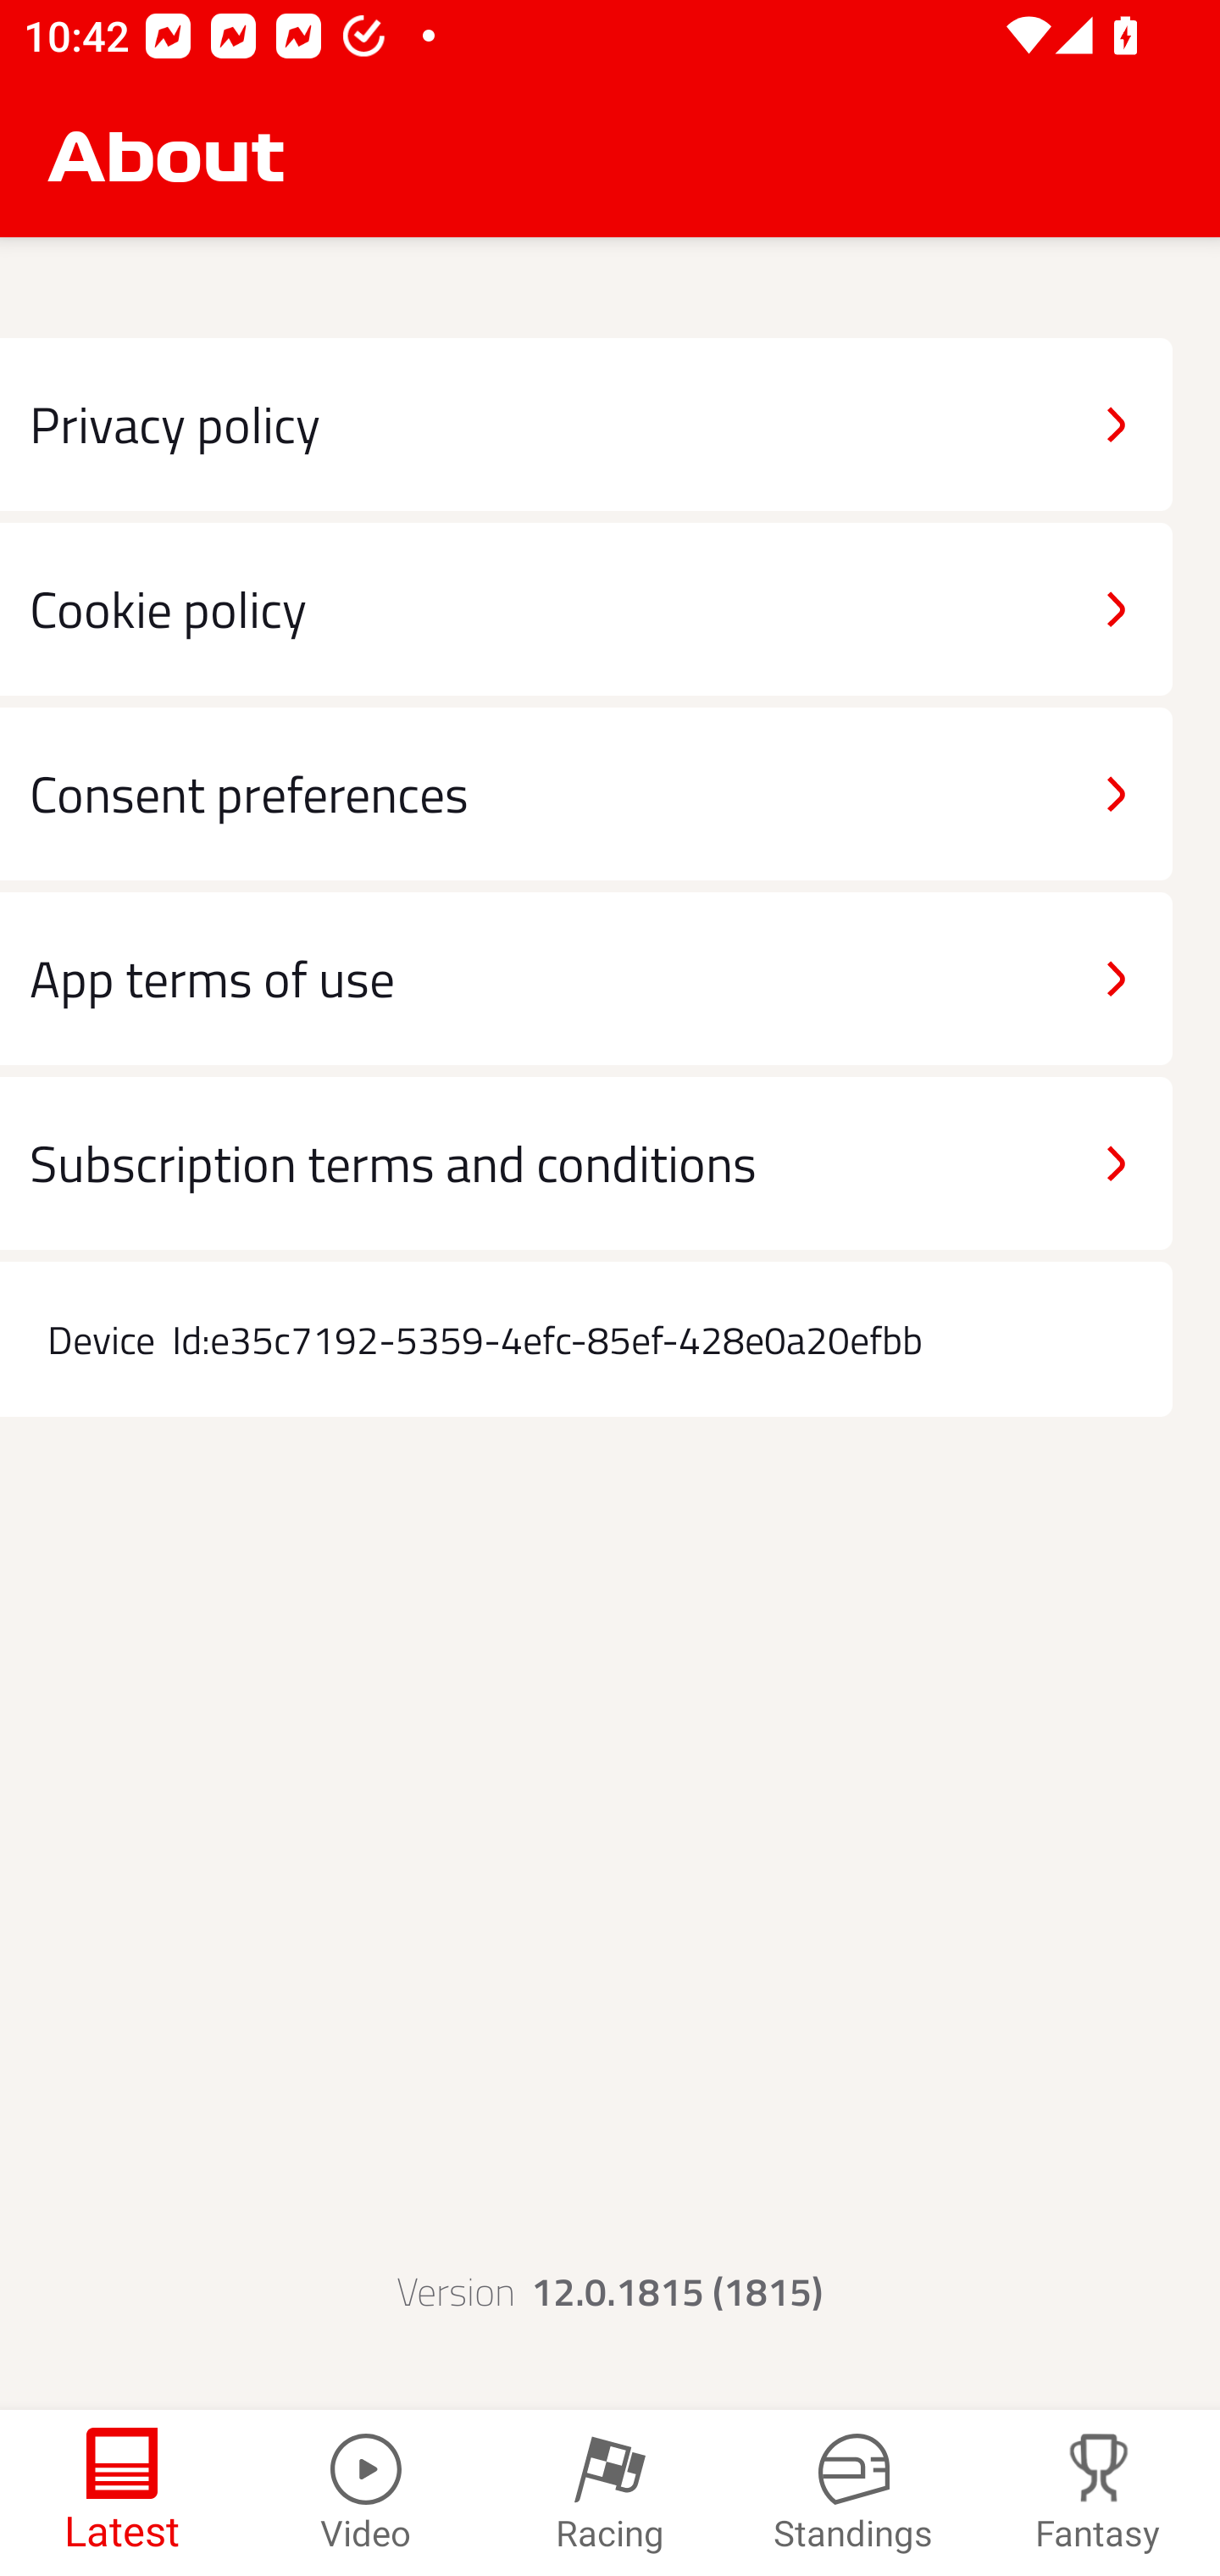 This screenshot has height=2576, width=1220. I want to click on App terms of use, so click(586, 977).